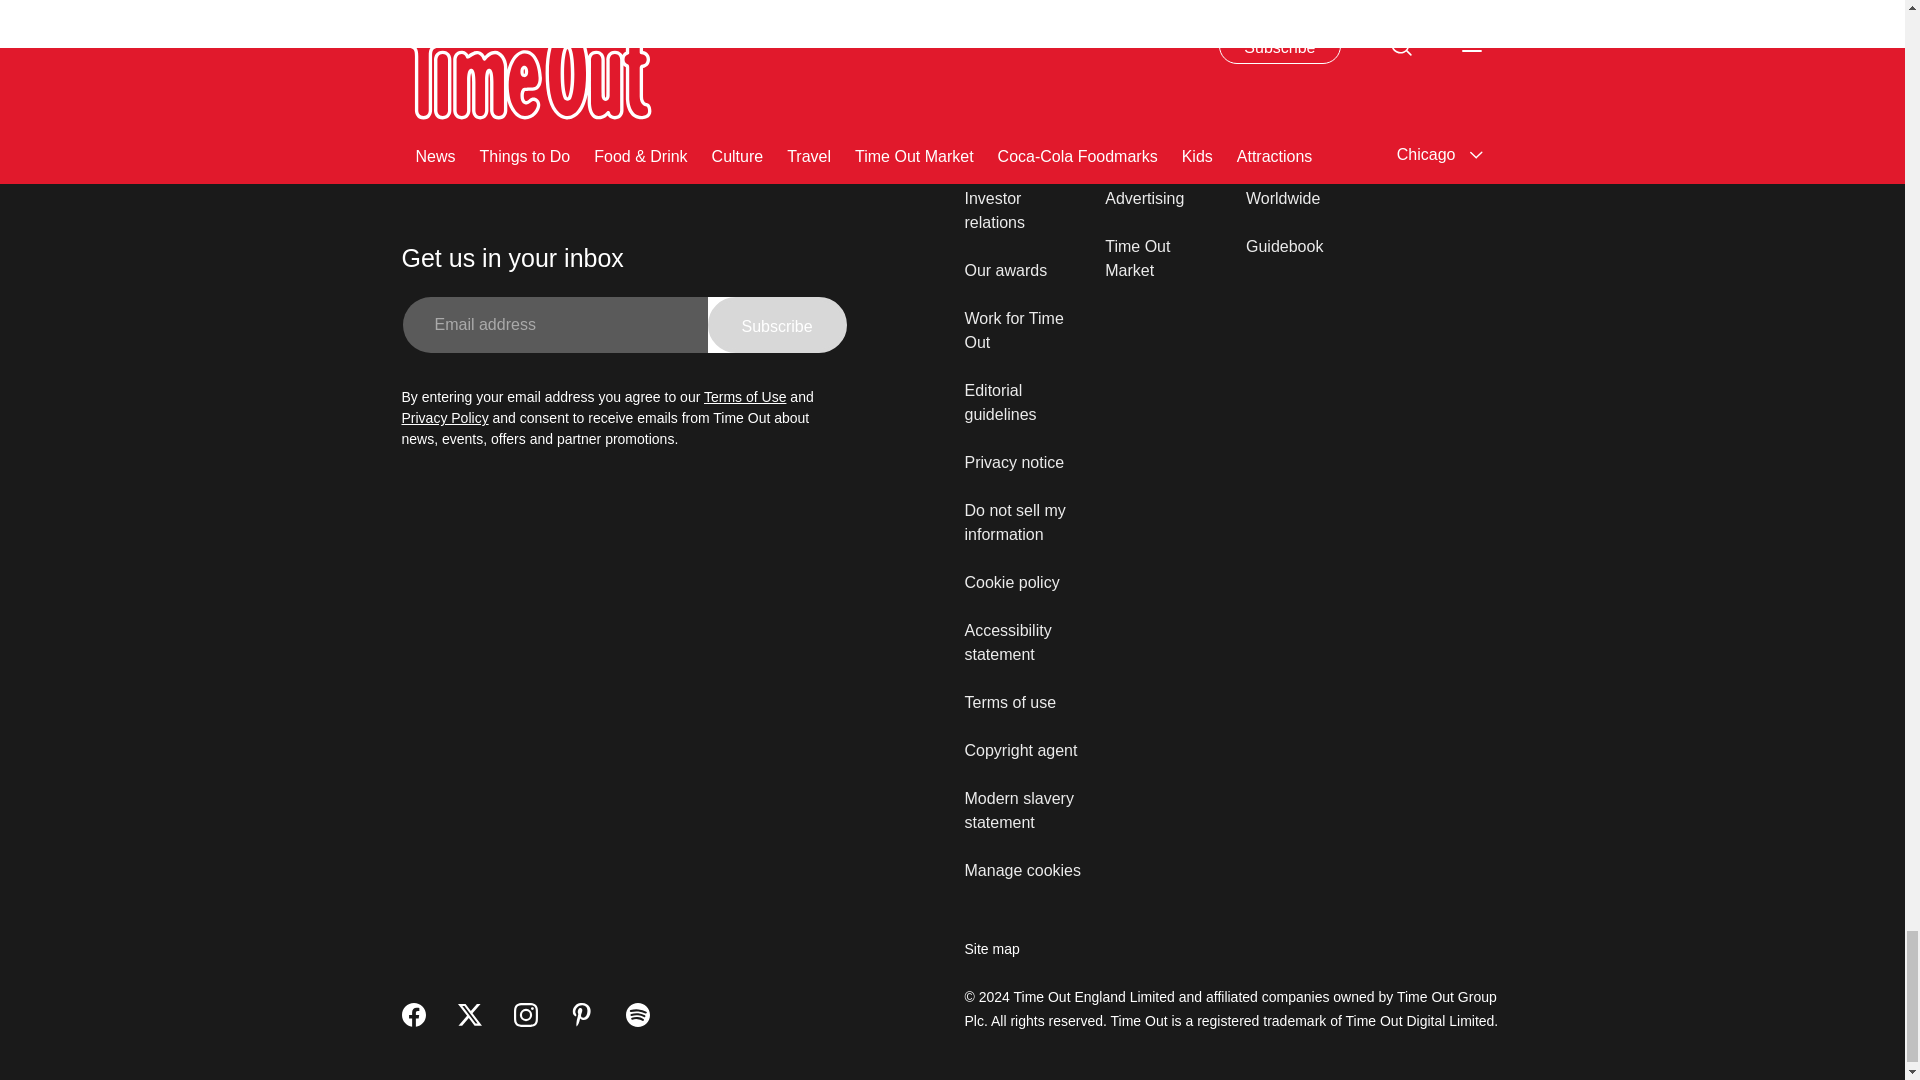  What do you see at coordinates (777, 325) in the screenshot?
I see `Subscribe` at bounding box center [777, 325].